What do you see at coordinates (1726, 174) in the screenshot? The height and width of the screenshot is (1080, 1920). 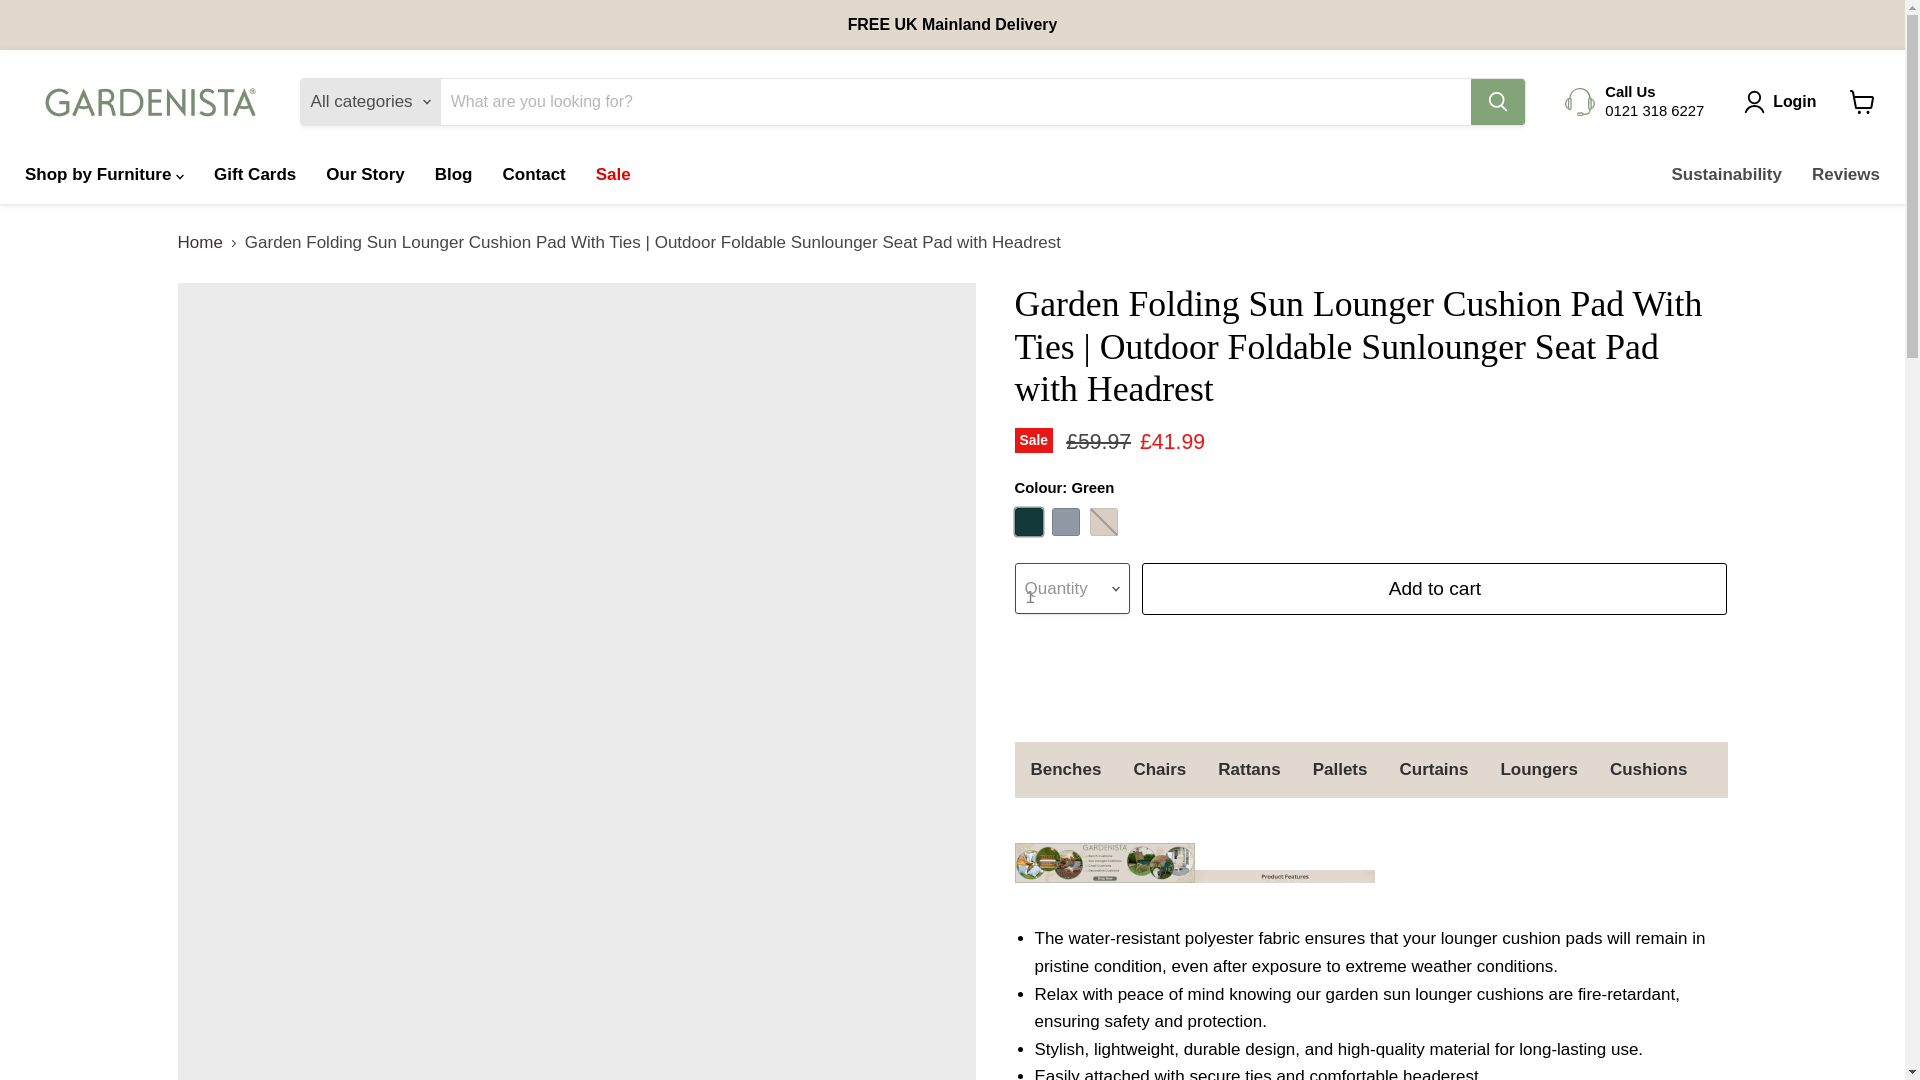 I see `Sustainability` at bounding box center [1726, 174].